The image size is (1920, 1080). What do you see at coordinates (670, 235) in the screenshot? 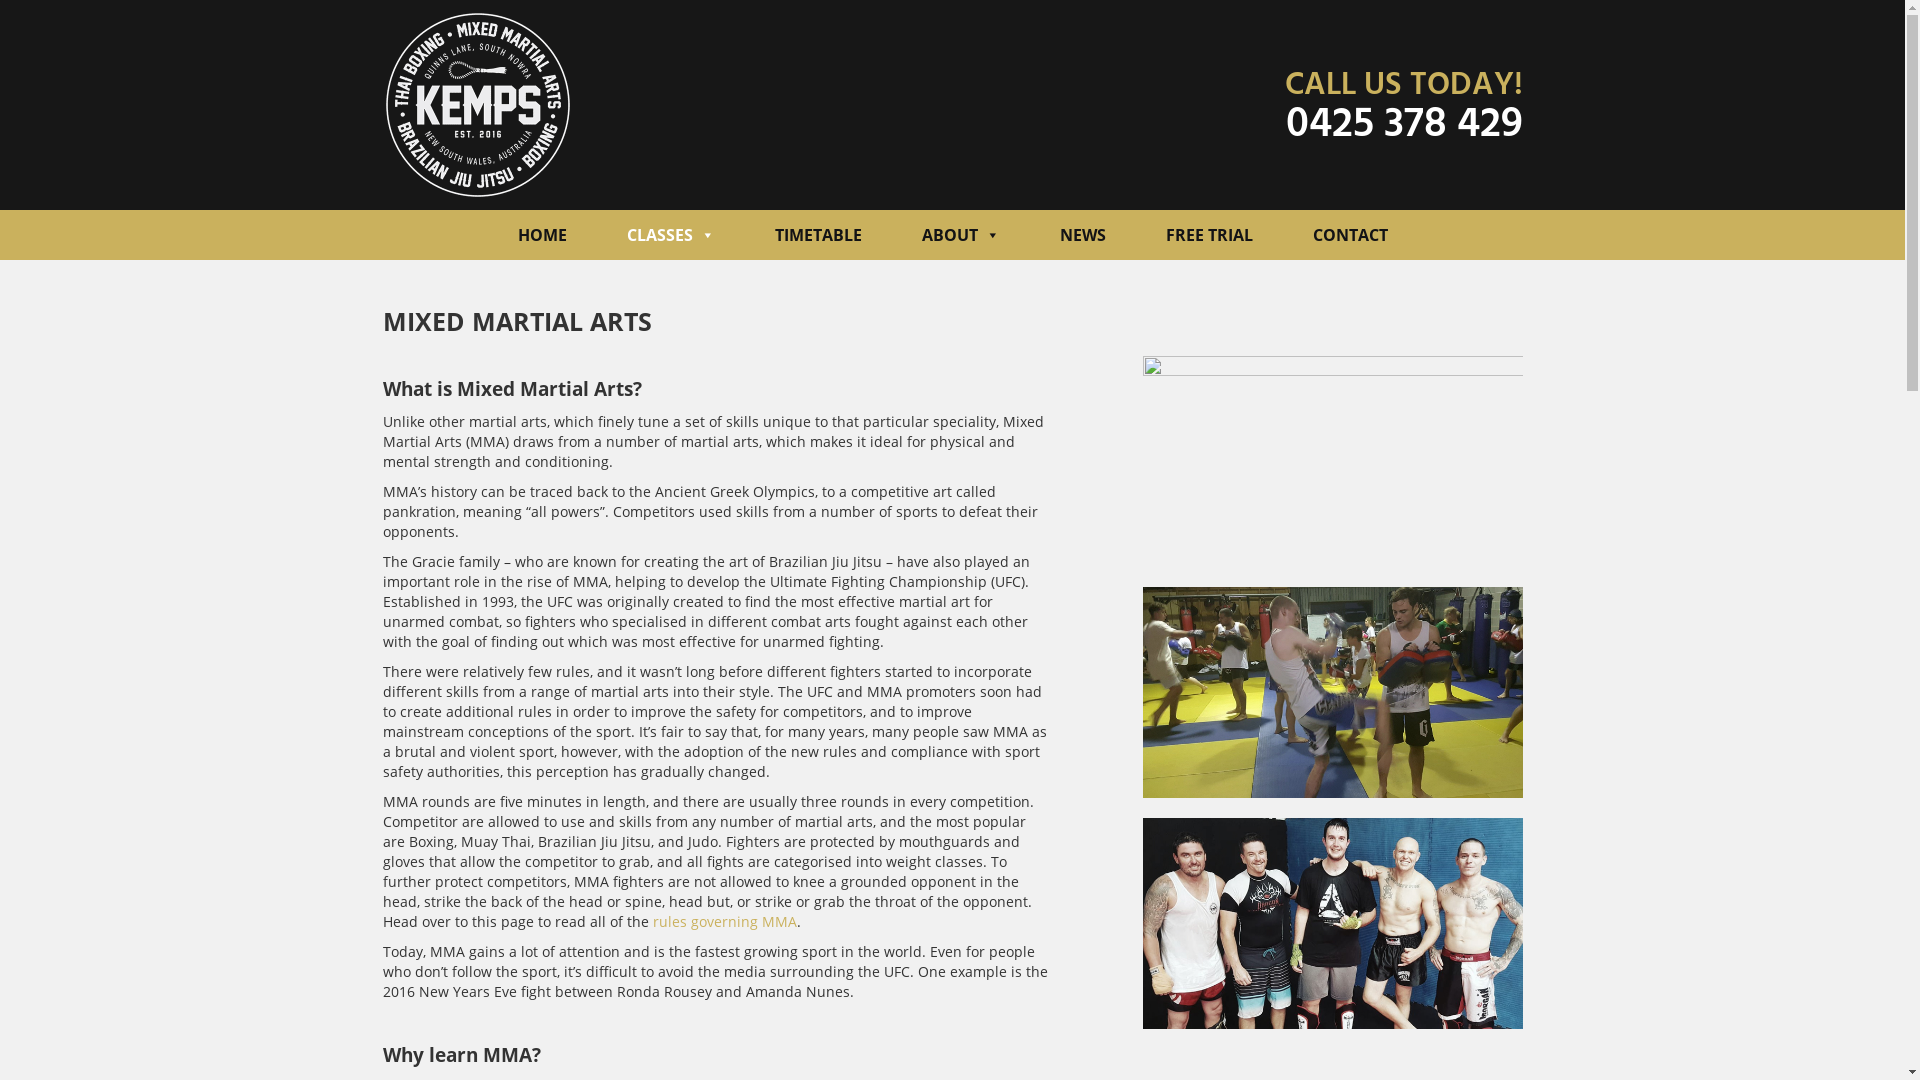
I see `CLASSES` at bounding box center [670, 235].